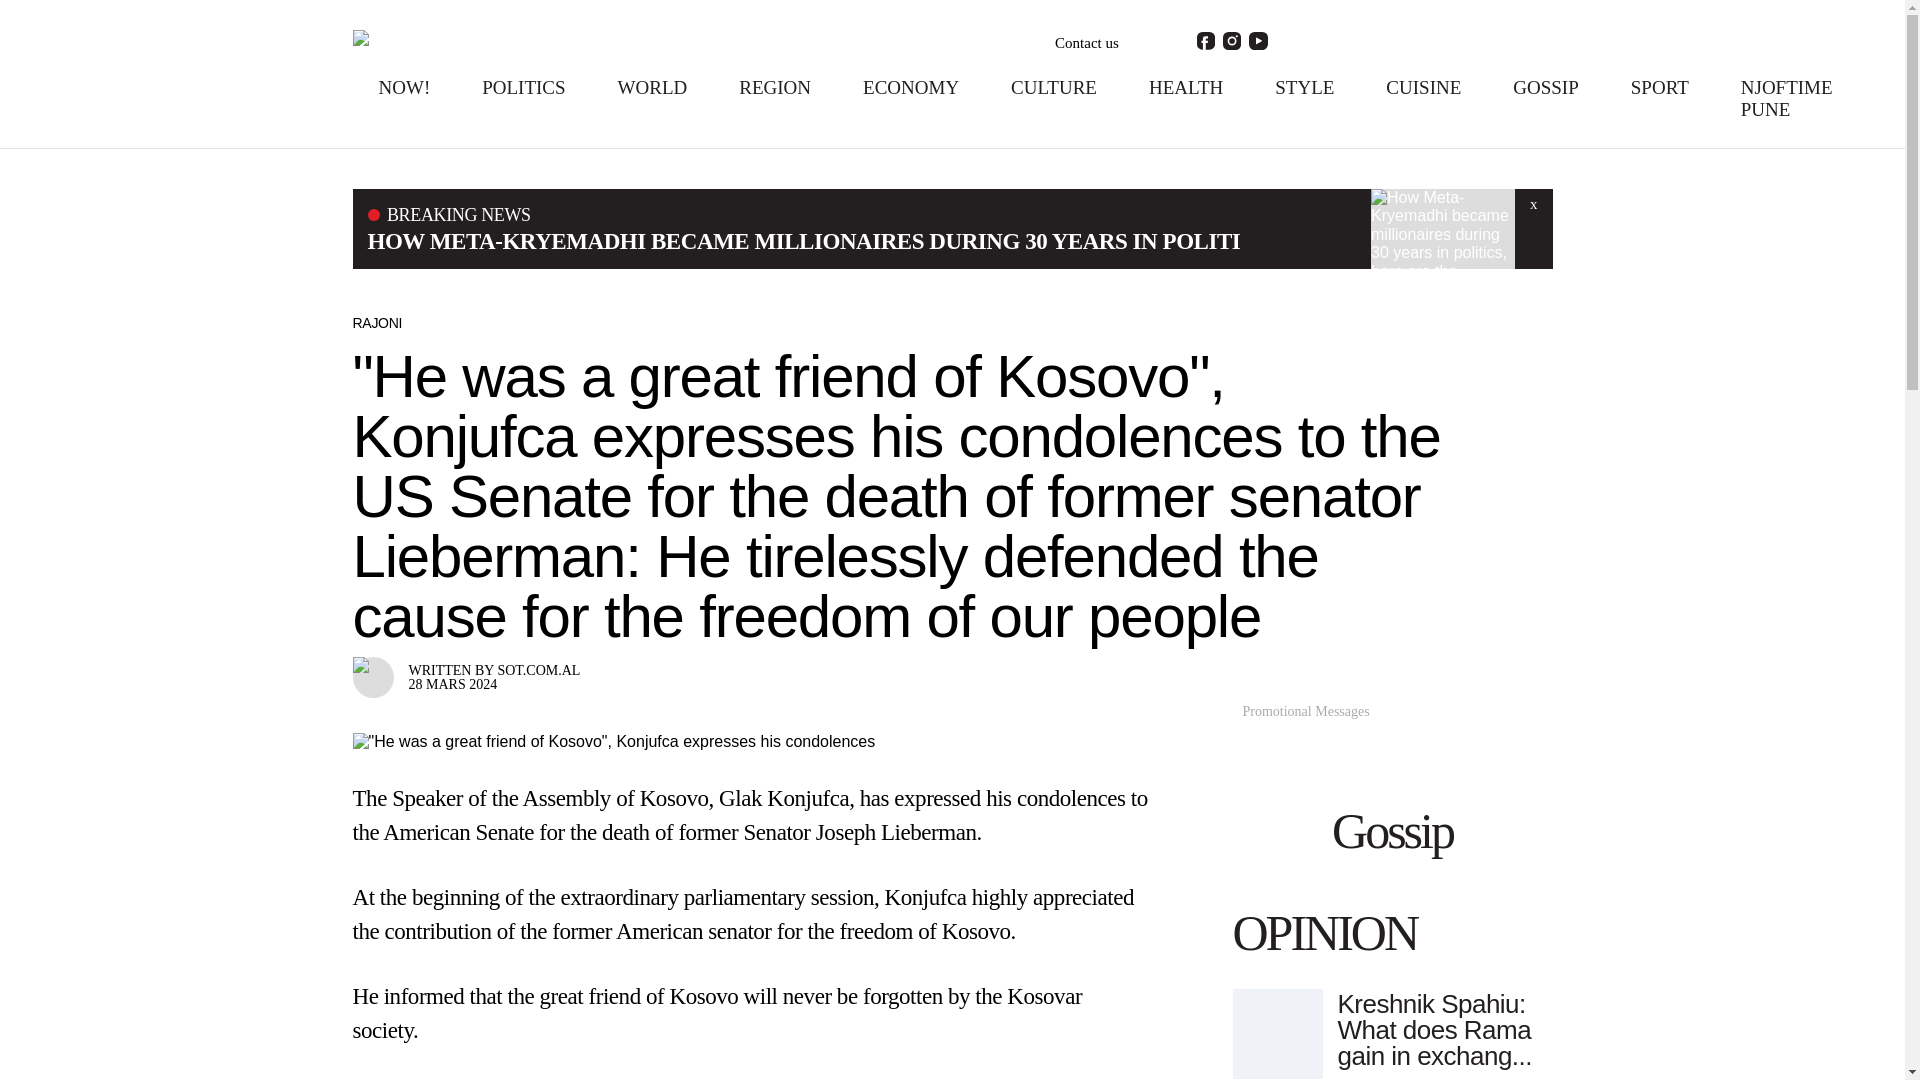  What do you see at coordinates (910, 87) in the screenshot?
I see `ECONOMY` at bounding box center [910, 87].